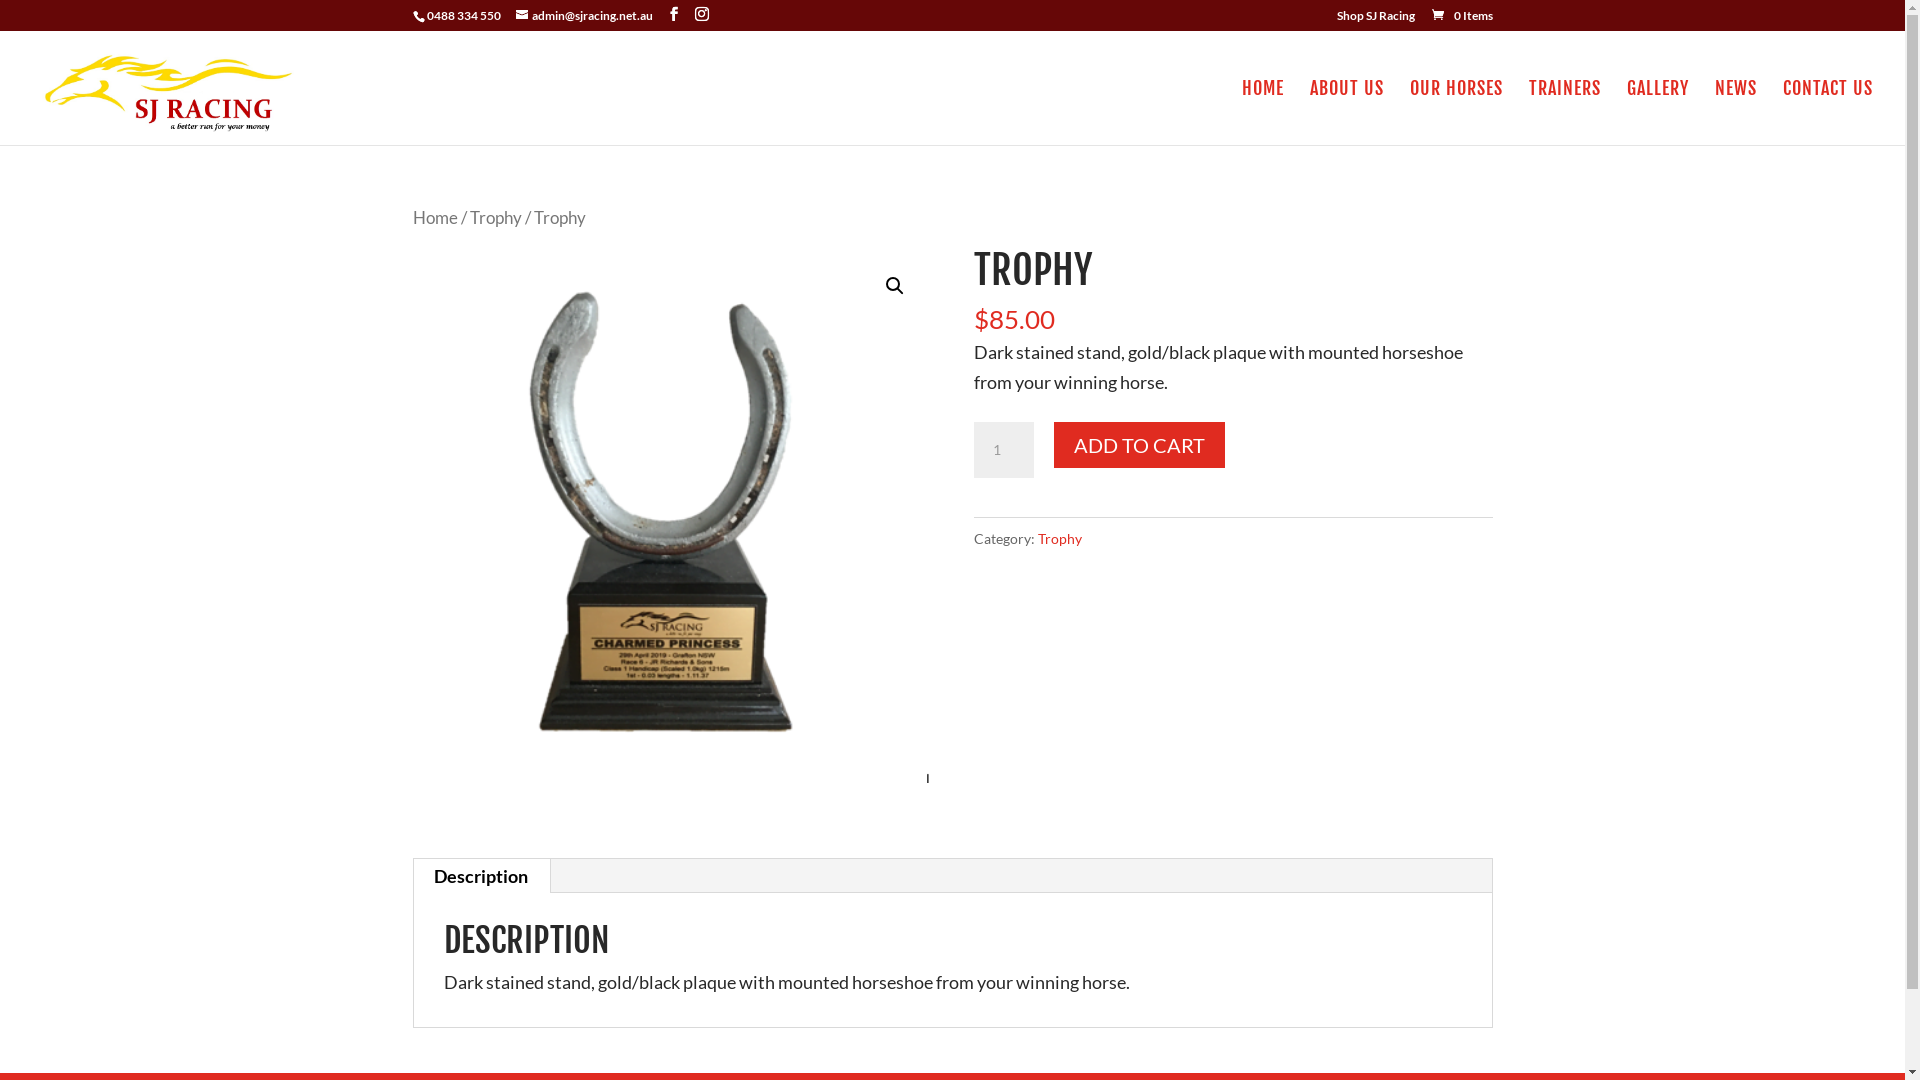  I want to click on admin@sjracing.net.au, so click(584, 16).